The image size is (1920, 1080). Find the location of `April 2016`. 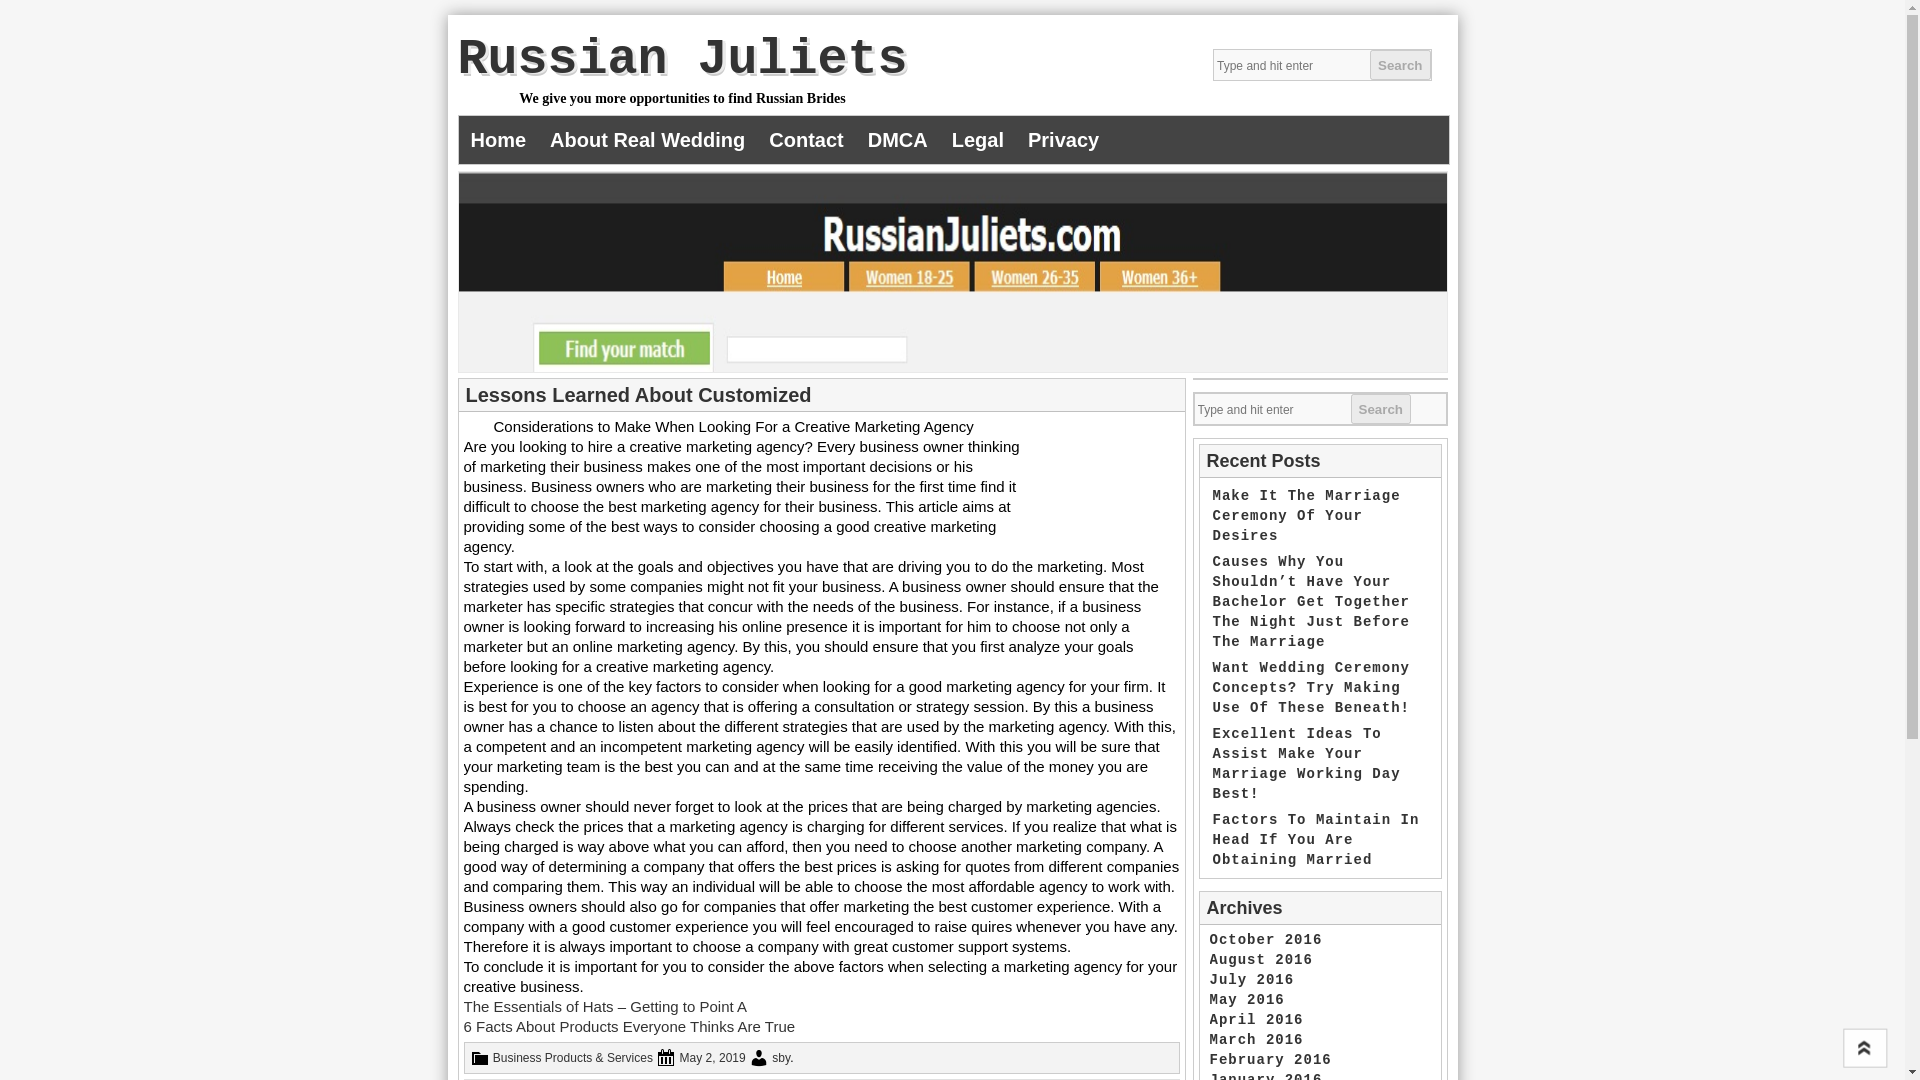

April 2016 is located at coordinates (1256, 1020).